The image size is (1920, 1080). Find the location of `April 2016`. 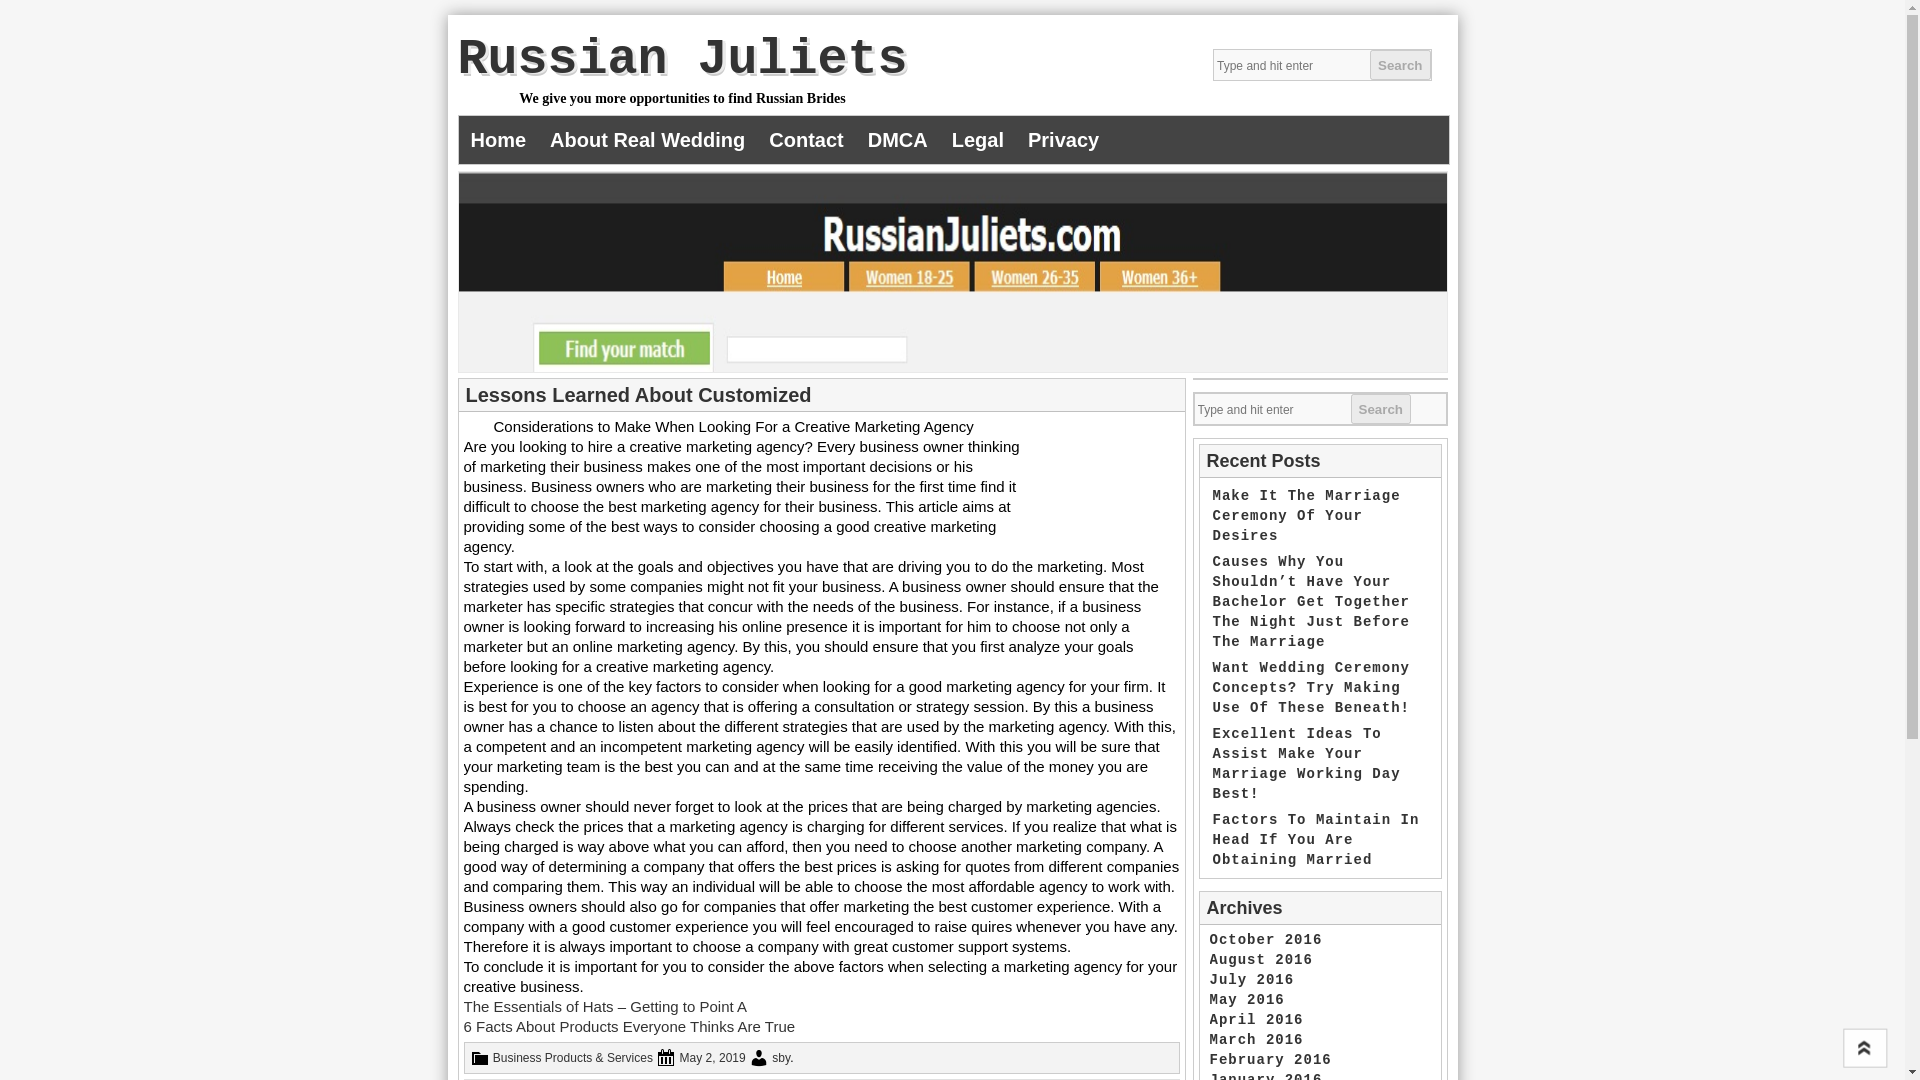

April 2016 is located at coordinates (1256, 1020).